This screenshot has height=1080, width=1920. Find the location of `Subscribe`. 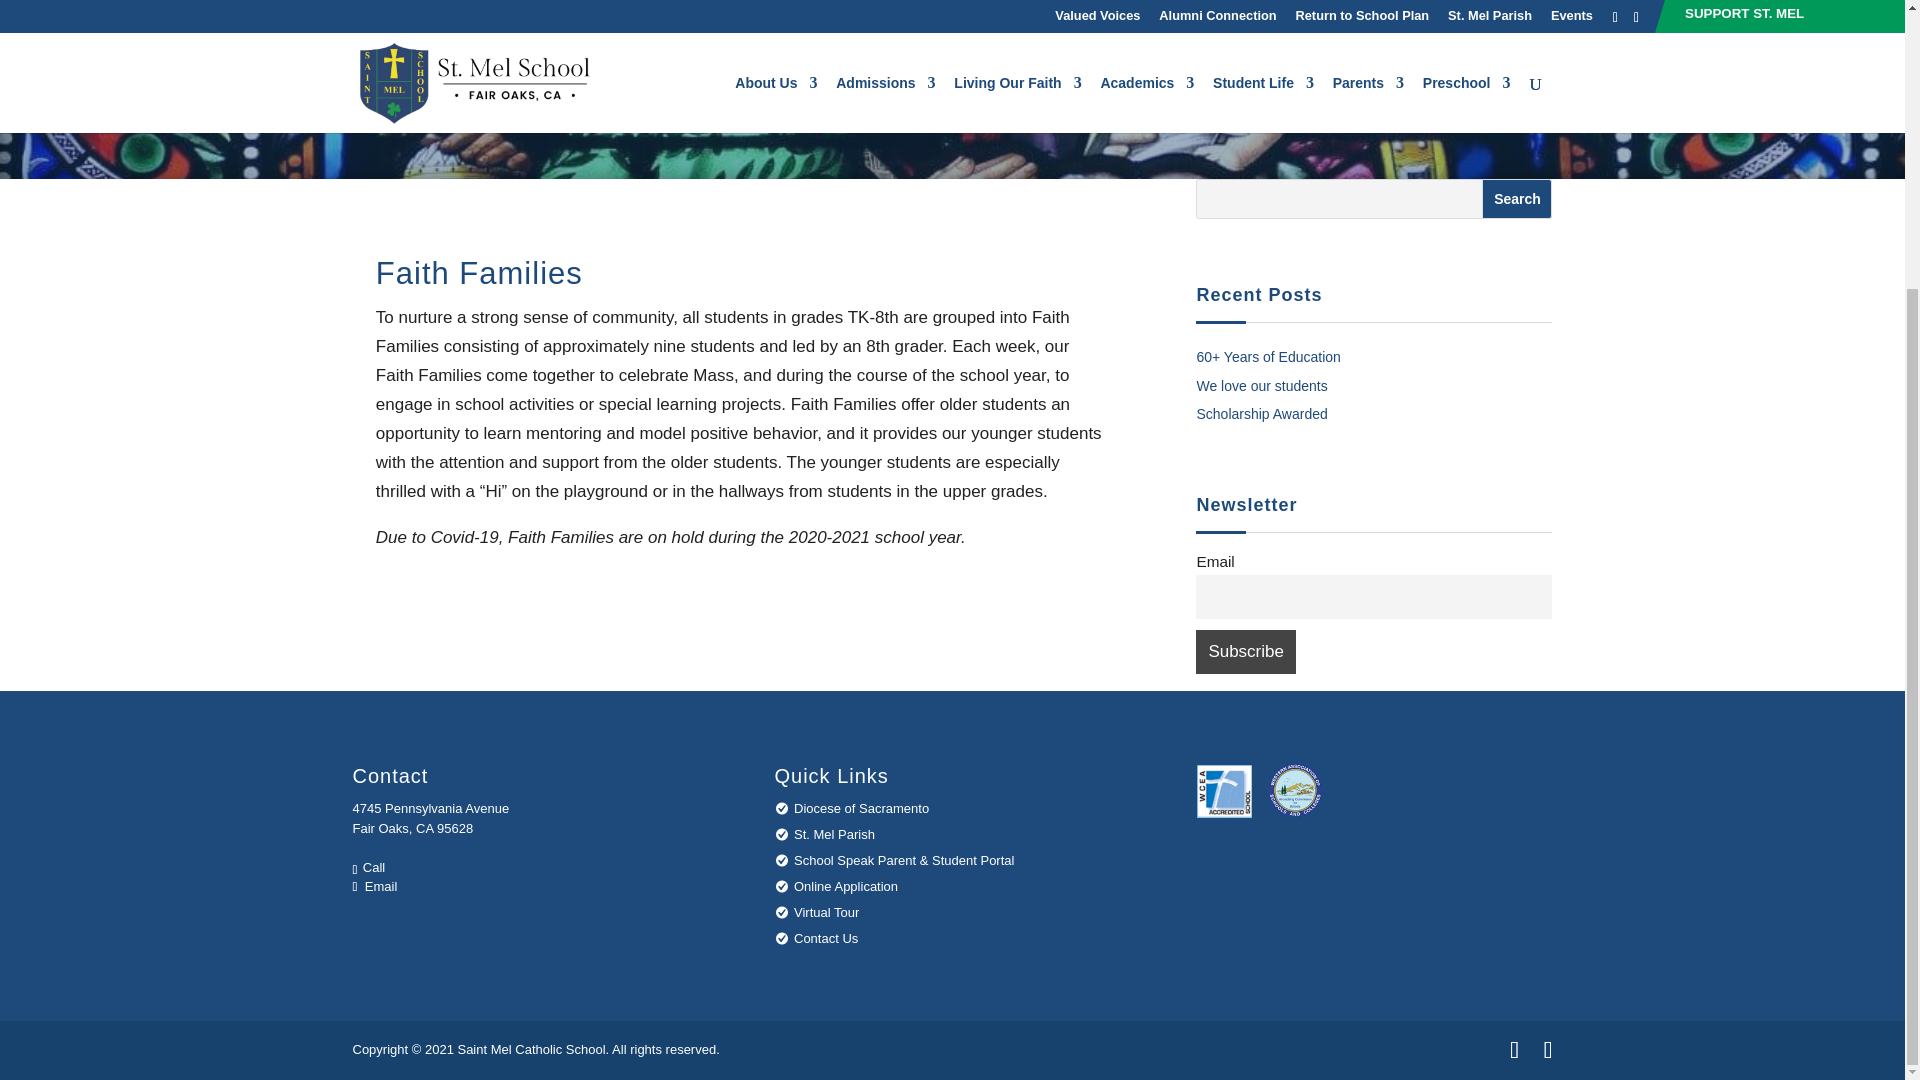

Subscribe is located at coordinates (1245, 651).